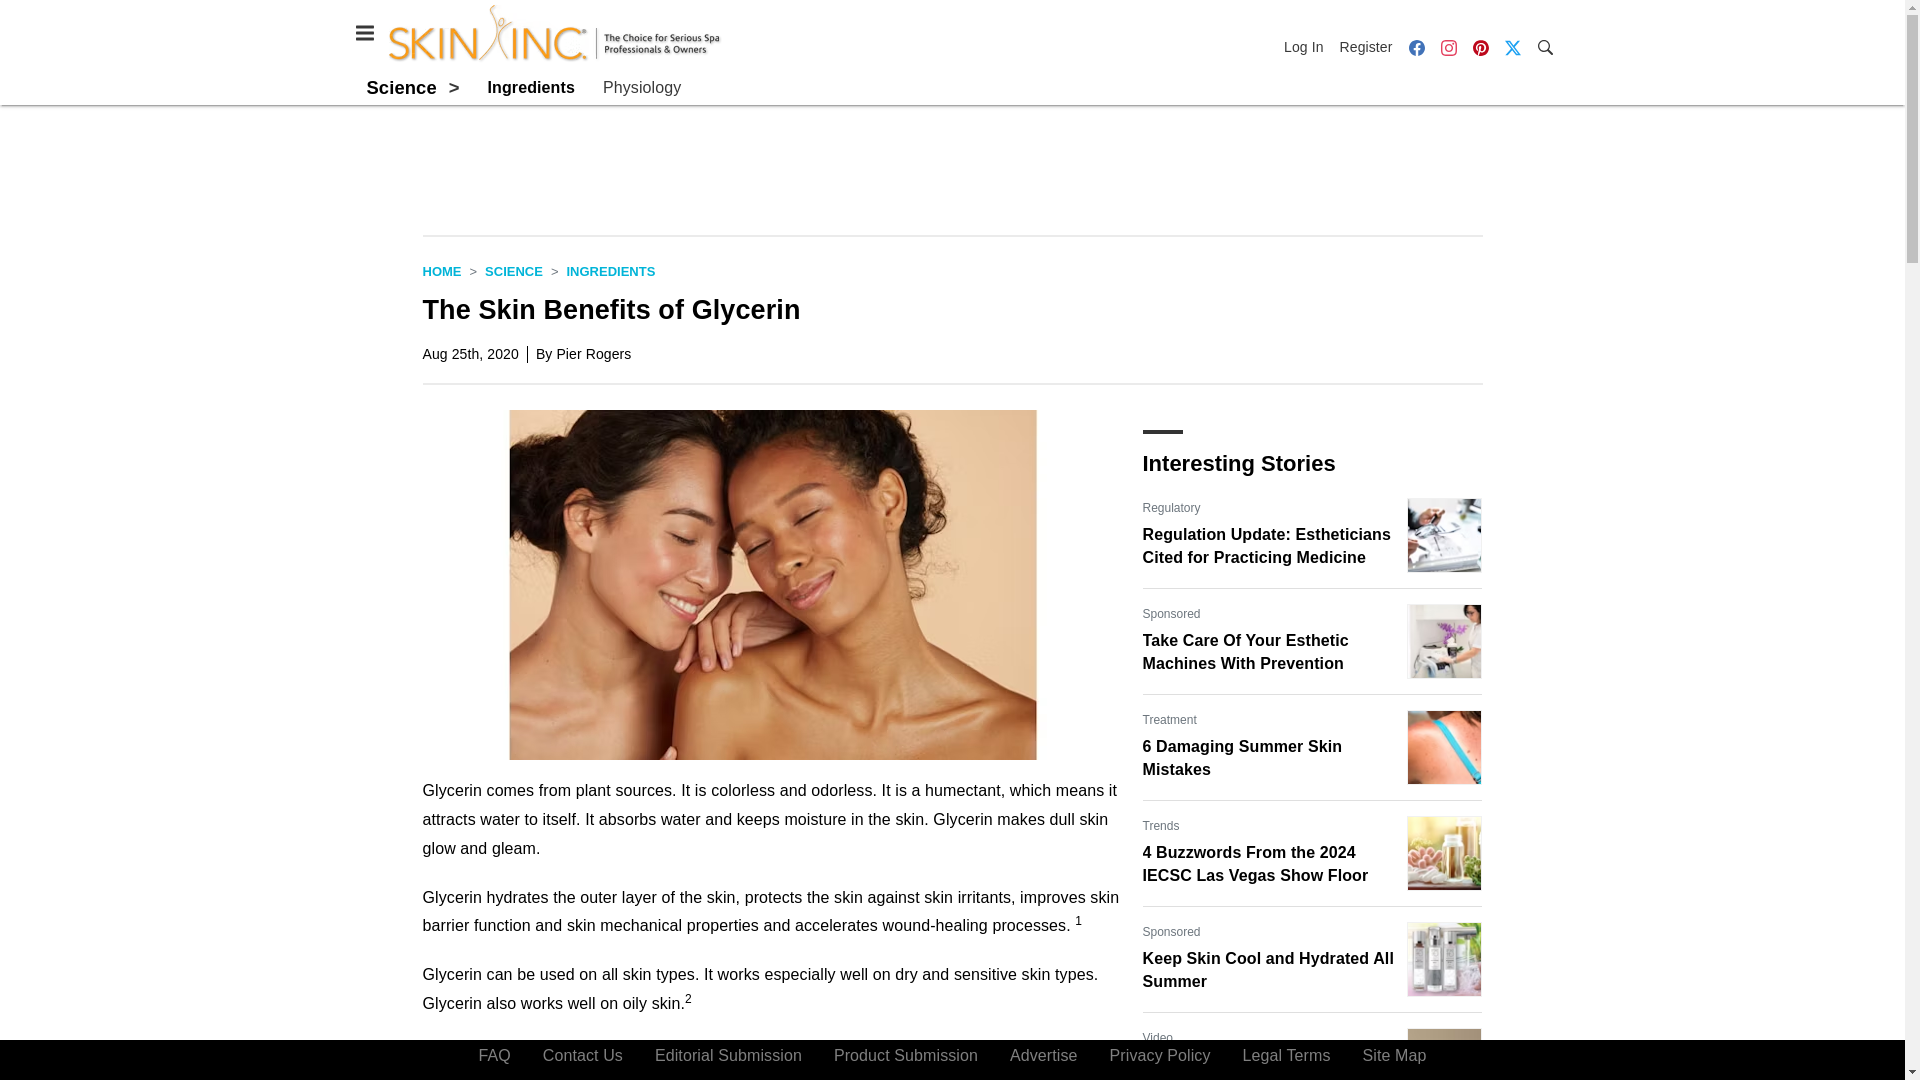  I want to click on Instagram icon, so click(1448, 48).